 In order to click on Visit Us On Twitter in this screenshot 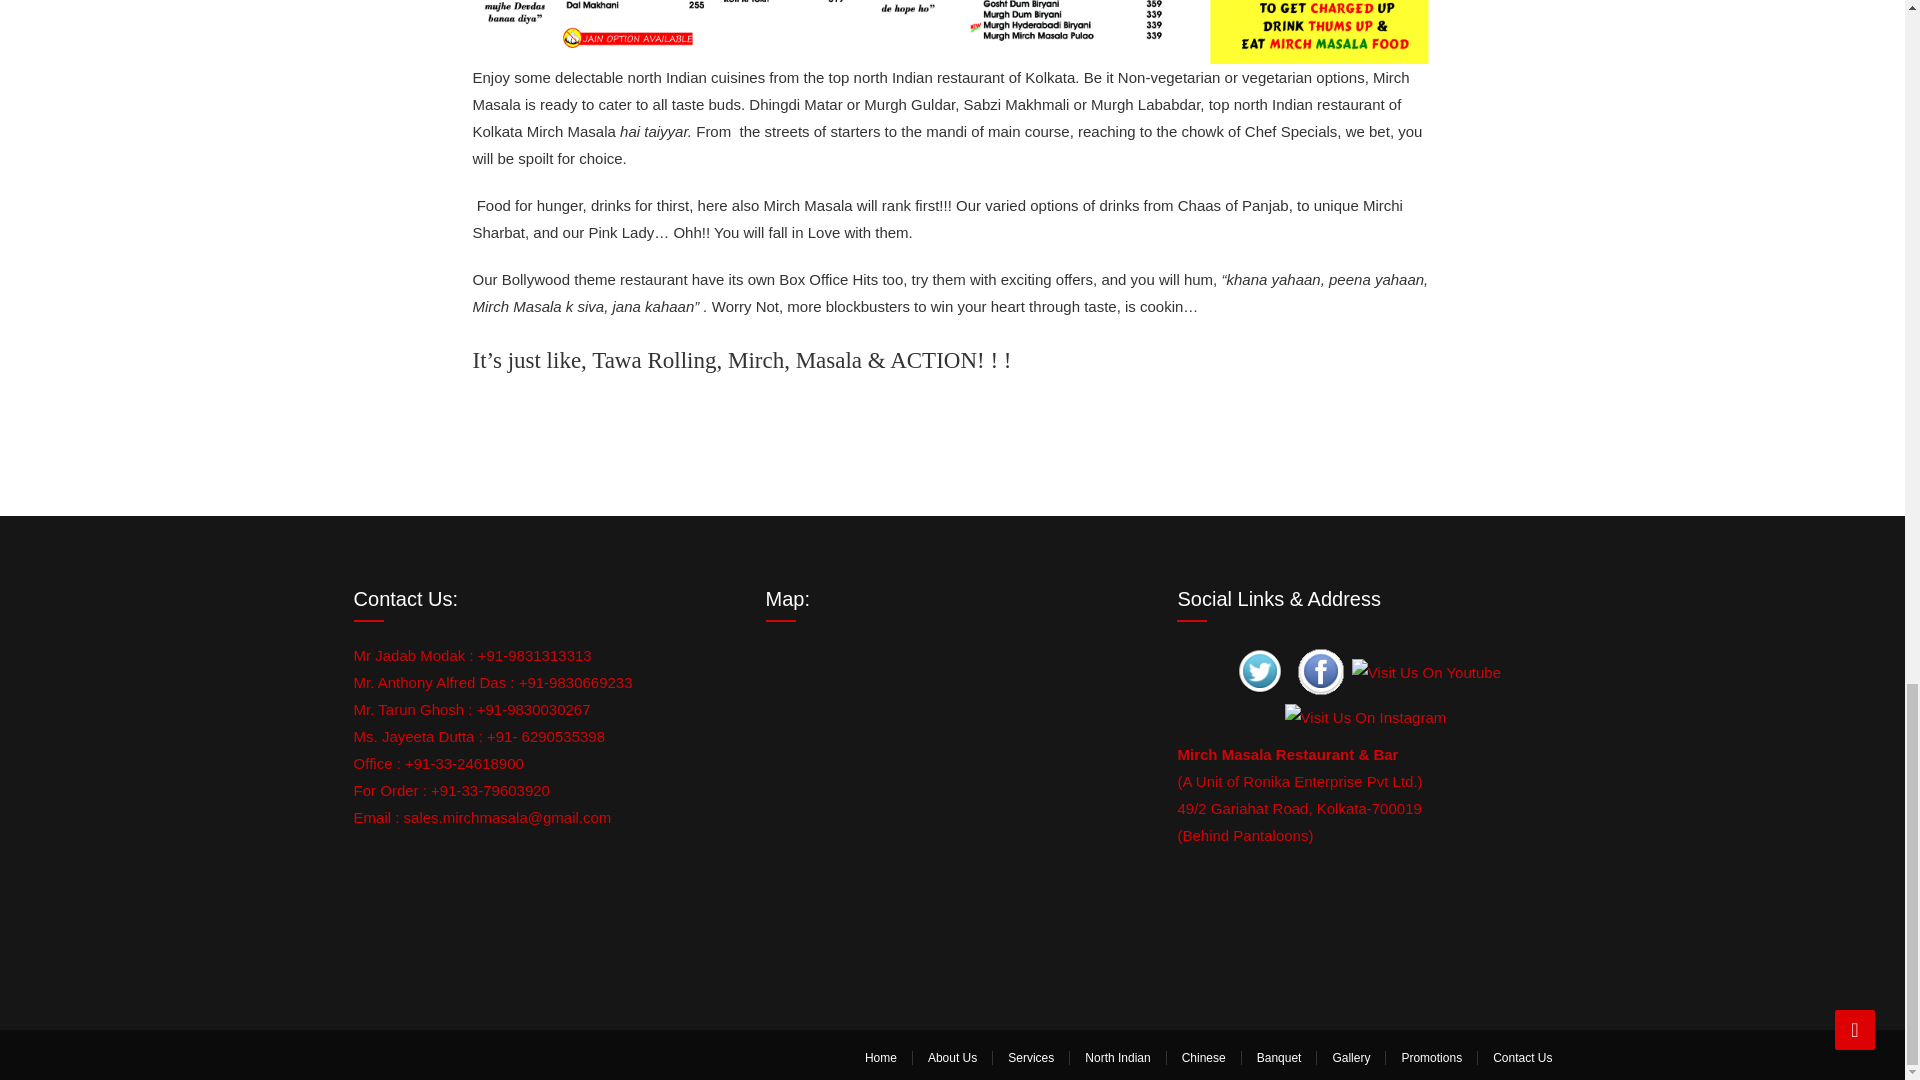, I will do `click(1259, 670)`.